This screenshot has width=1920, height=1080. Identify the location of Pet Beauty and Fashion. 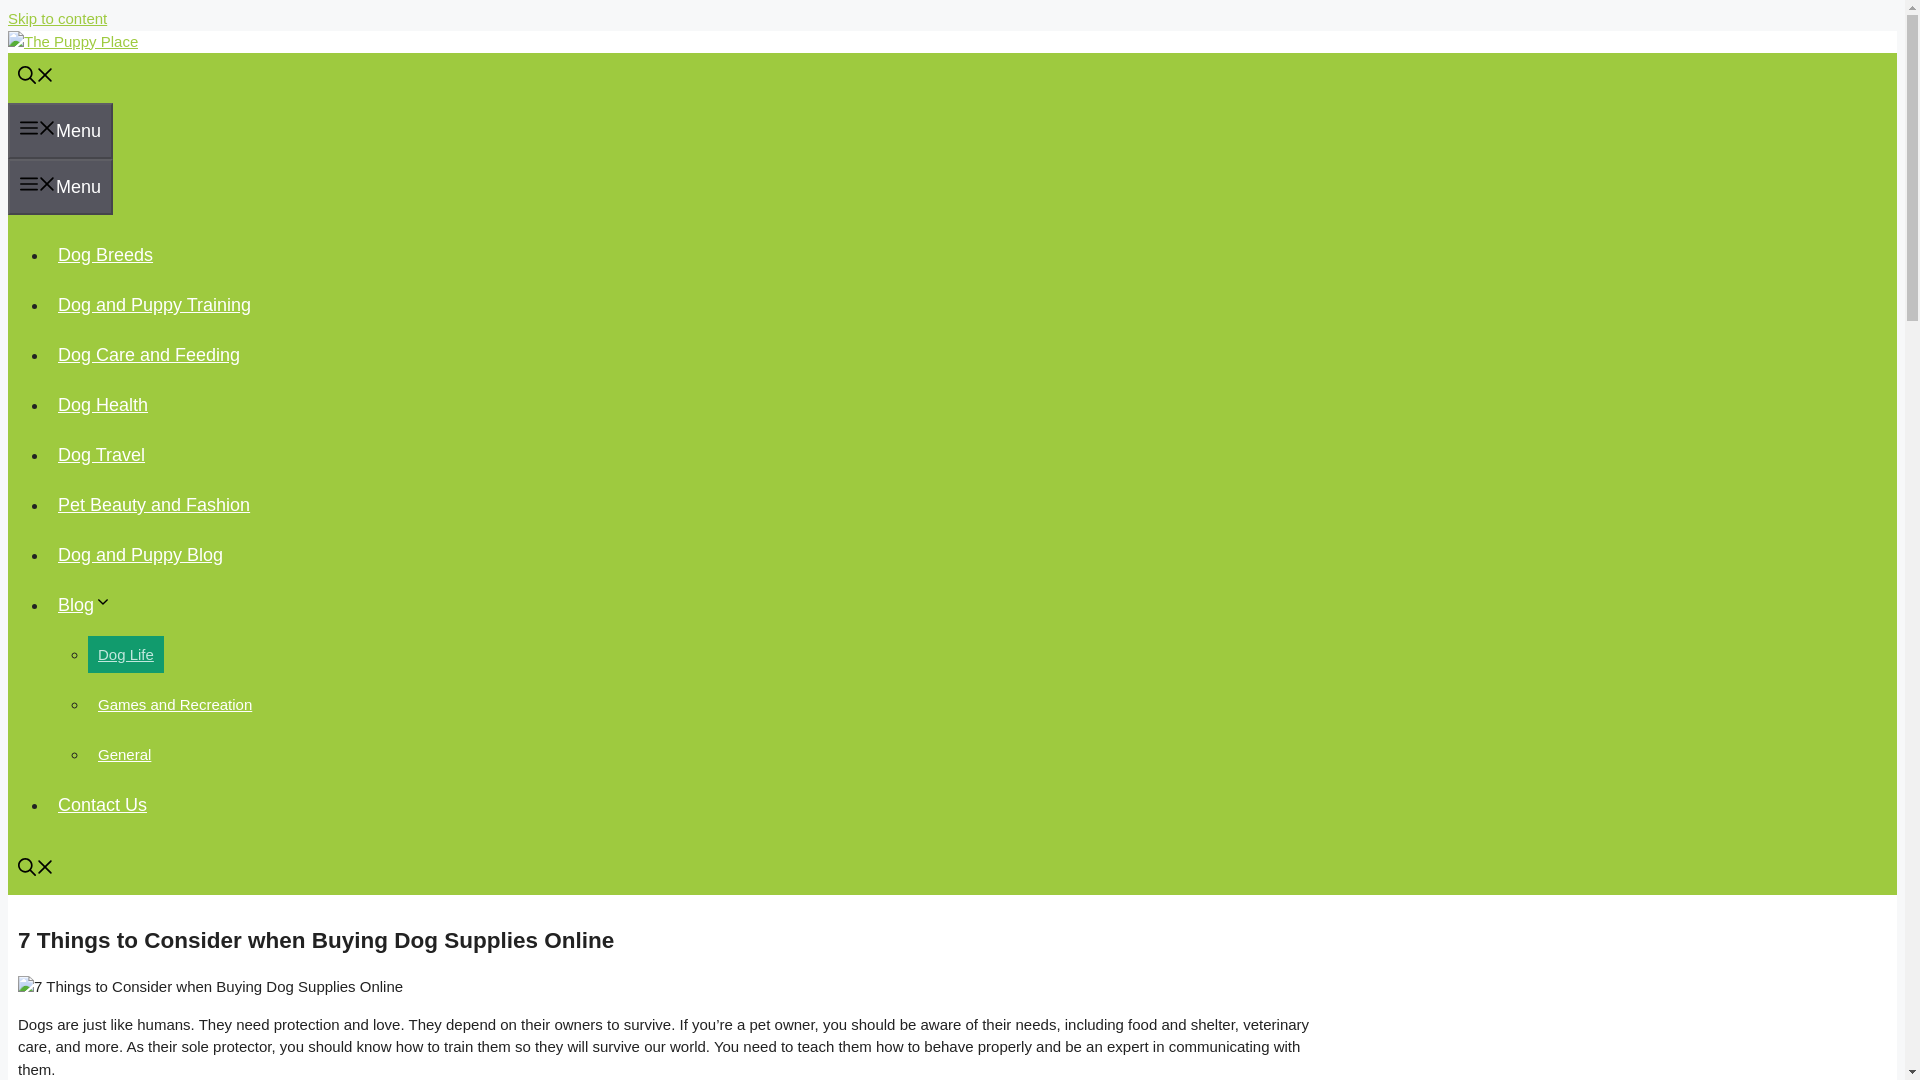
(154, 504).